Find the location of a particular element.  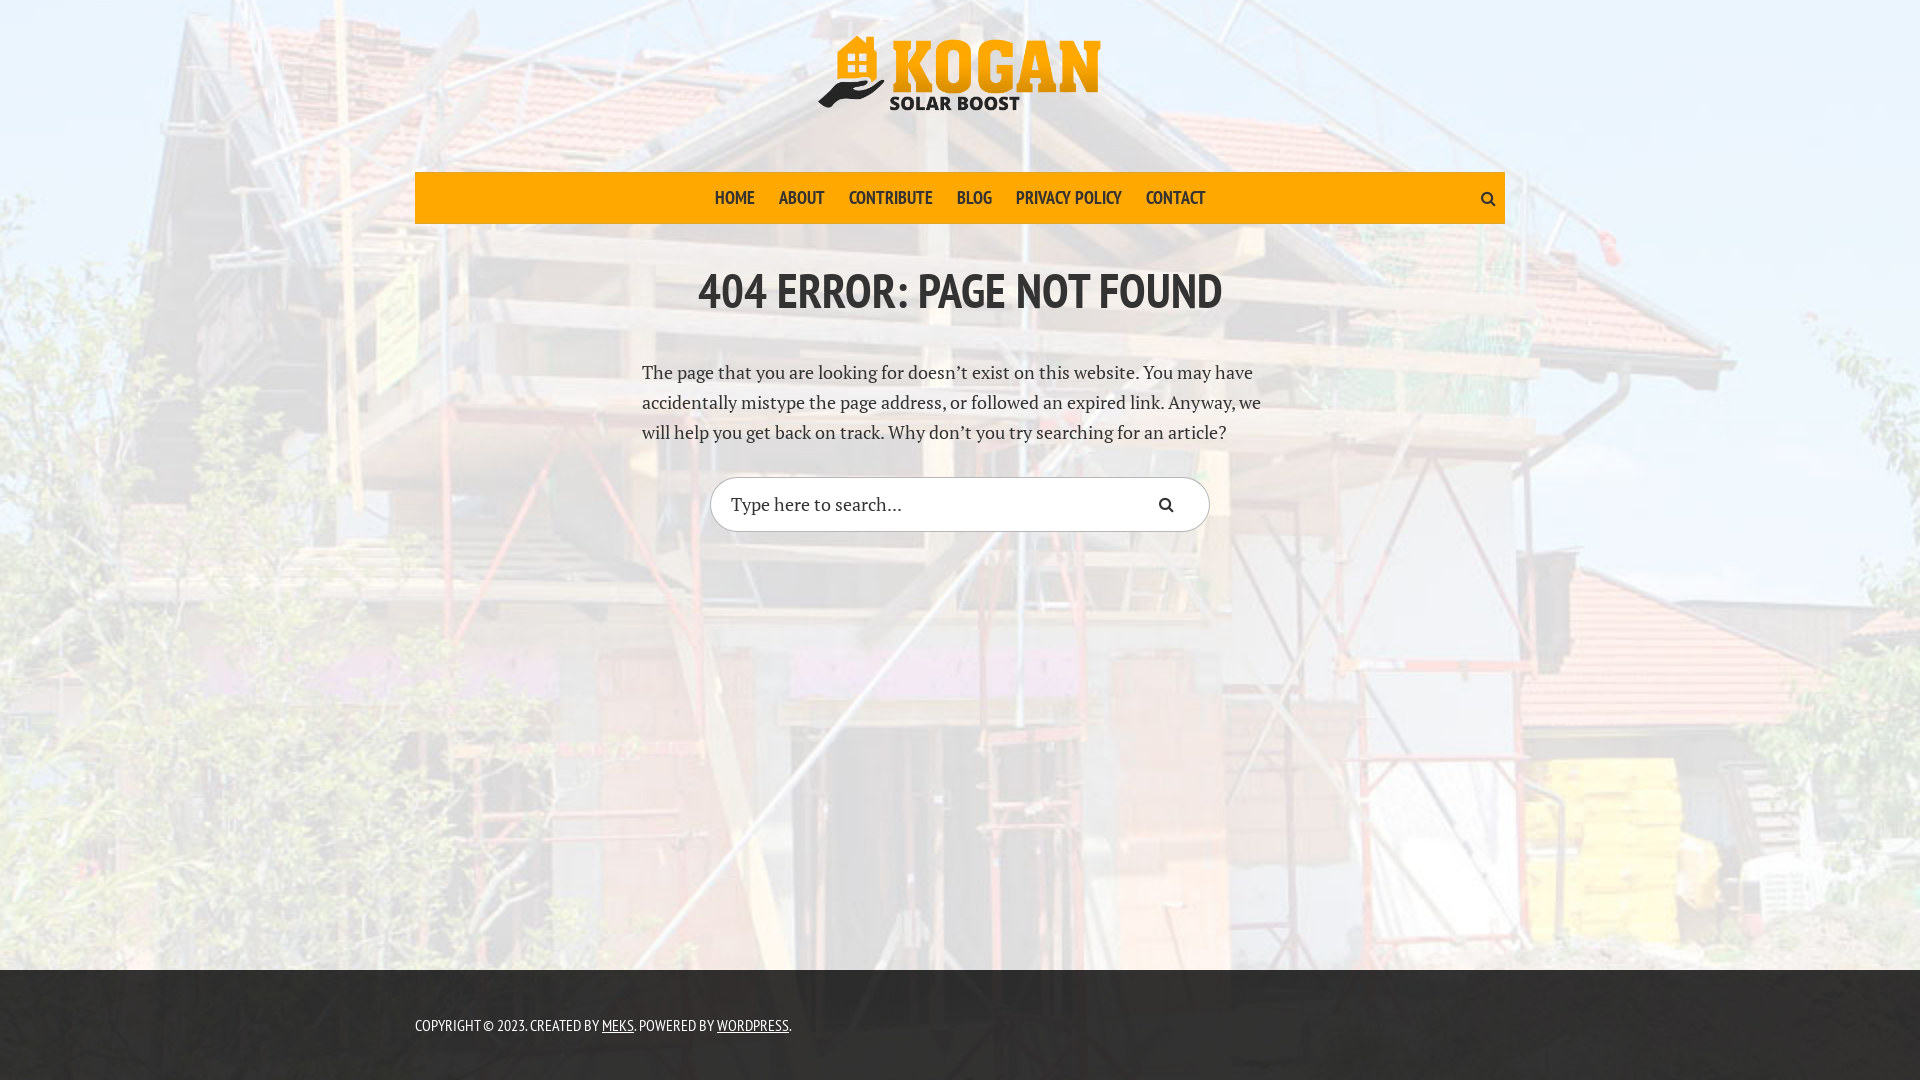

WORDPRESS is located at coordinates (753, 1025).